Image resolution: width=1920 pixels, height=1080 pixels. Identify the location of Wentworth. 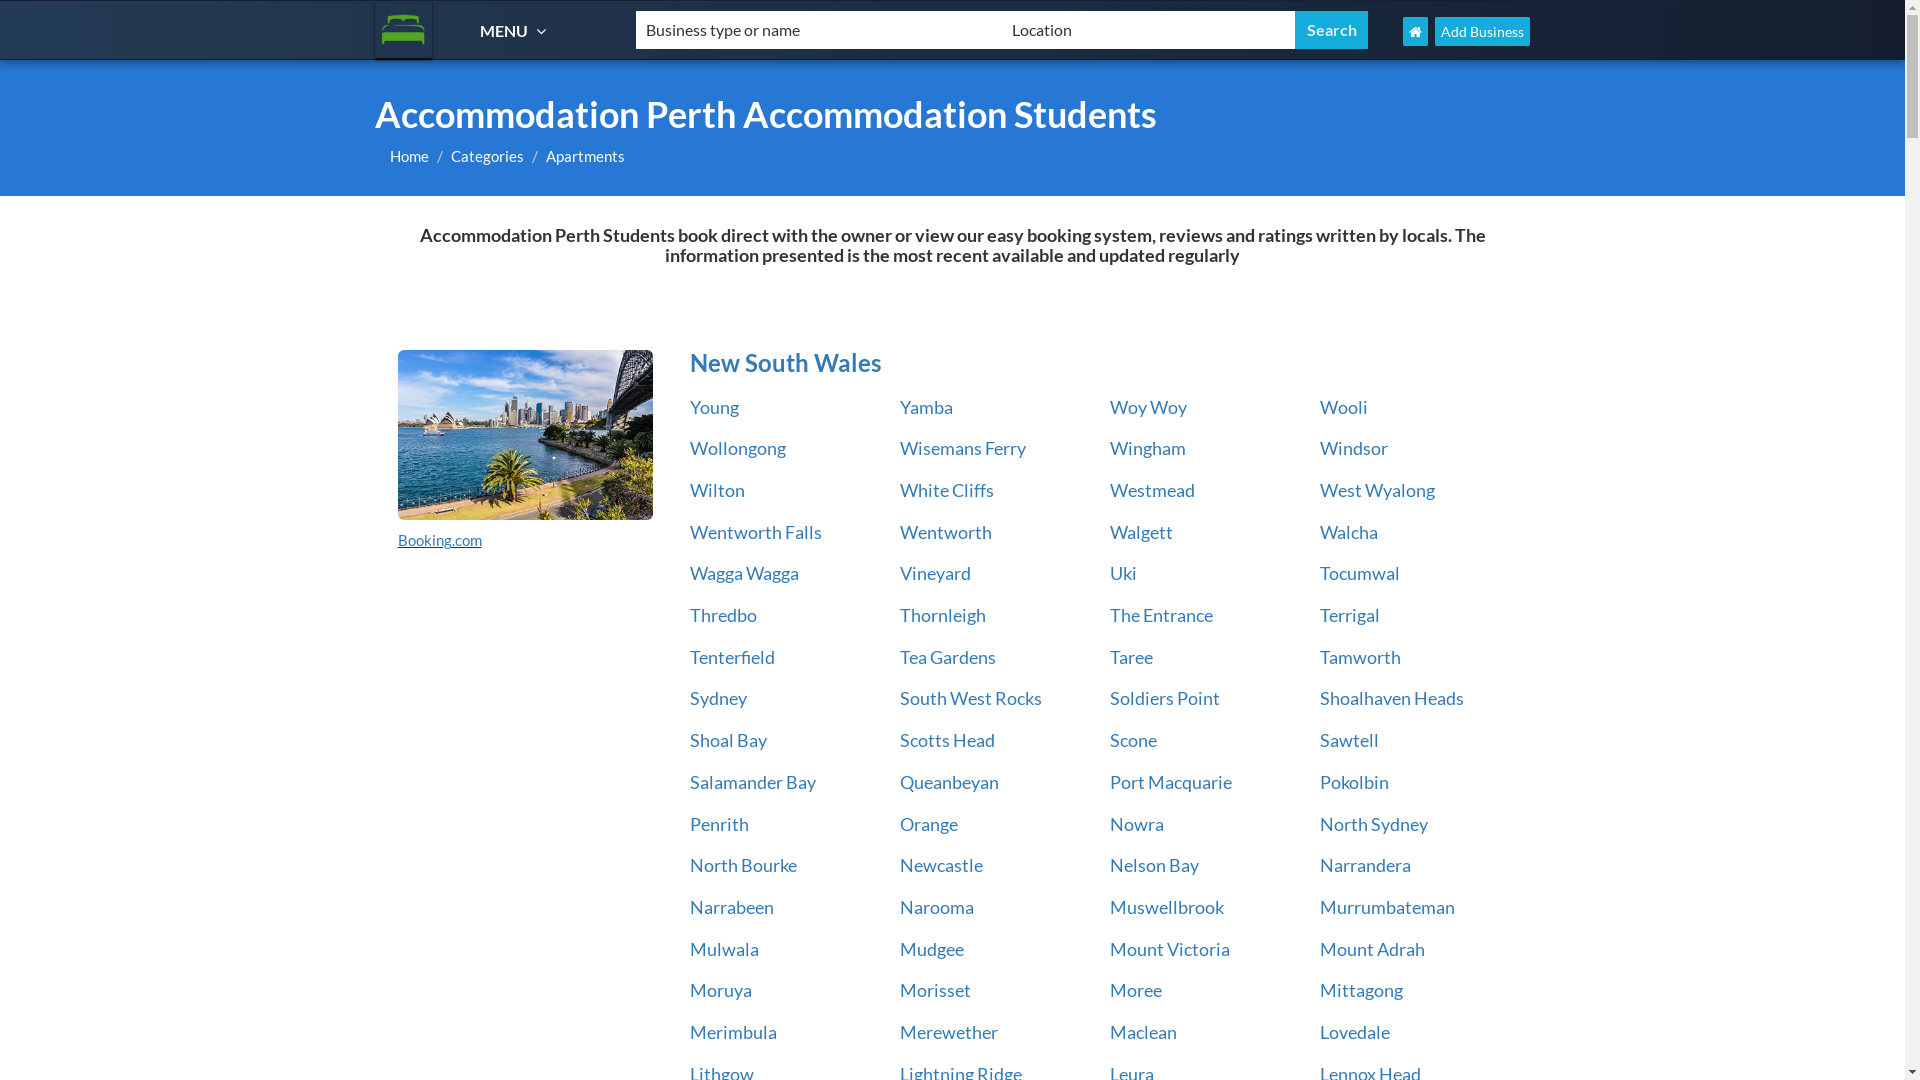
(946, 532).